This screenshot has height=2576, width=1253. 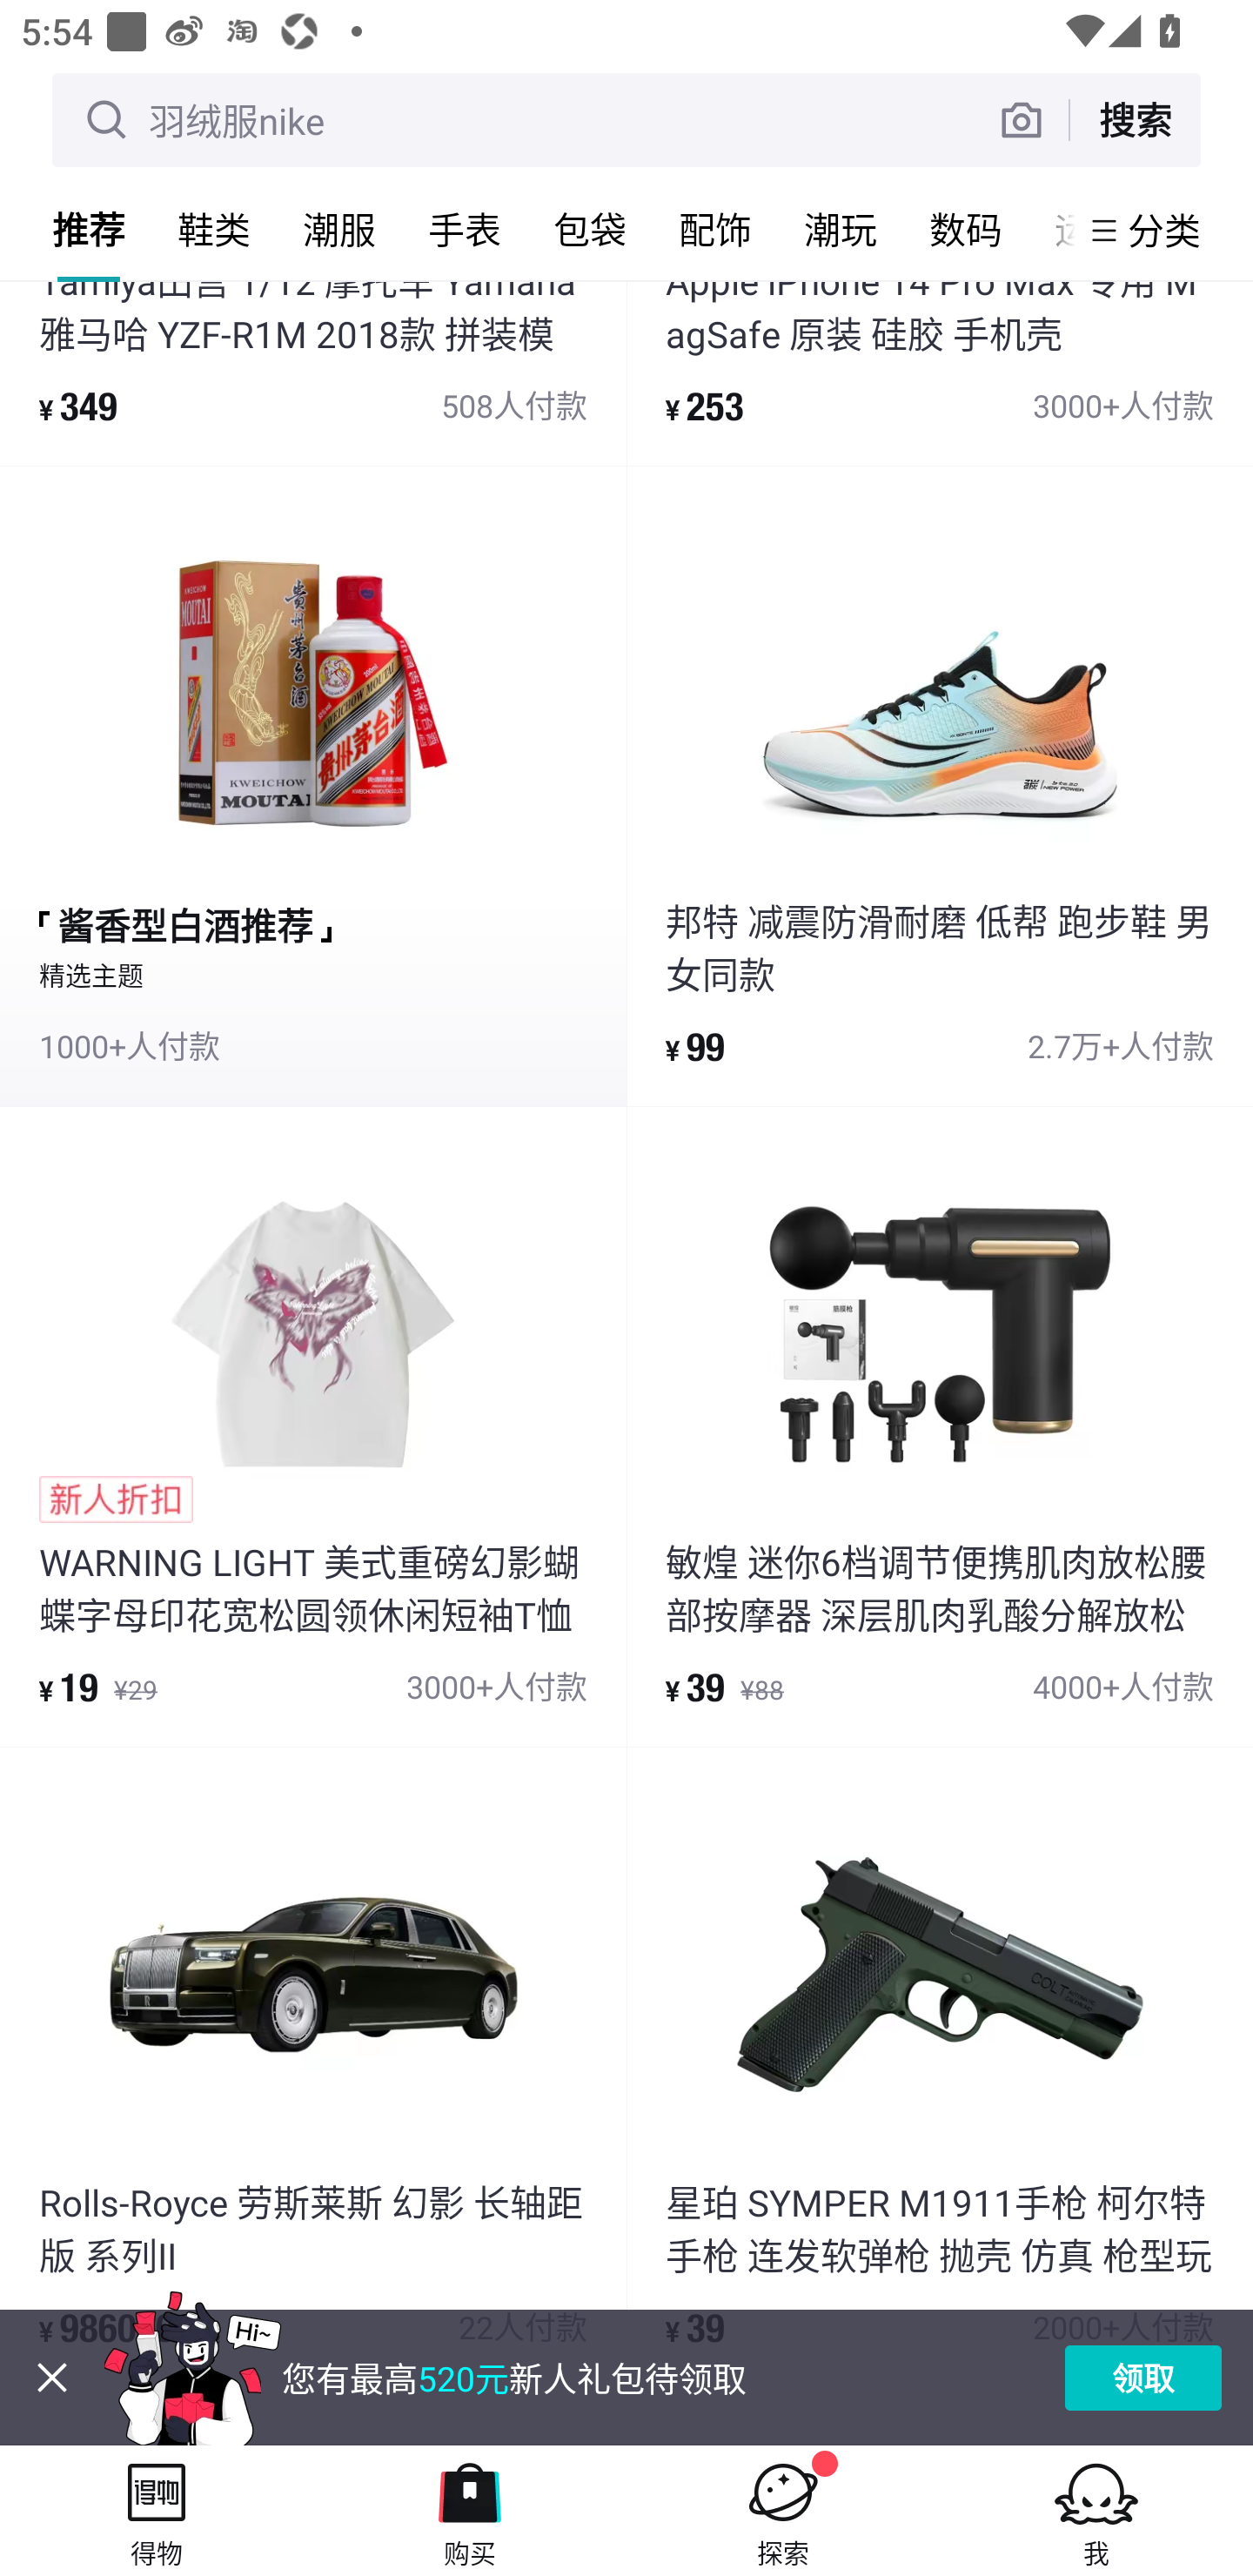 What do you see at coordinates (783, 2510) in the screenshot?
I see `探索` at bounding box center [783, 2510].